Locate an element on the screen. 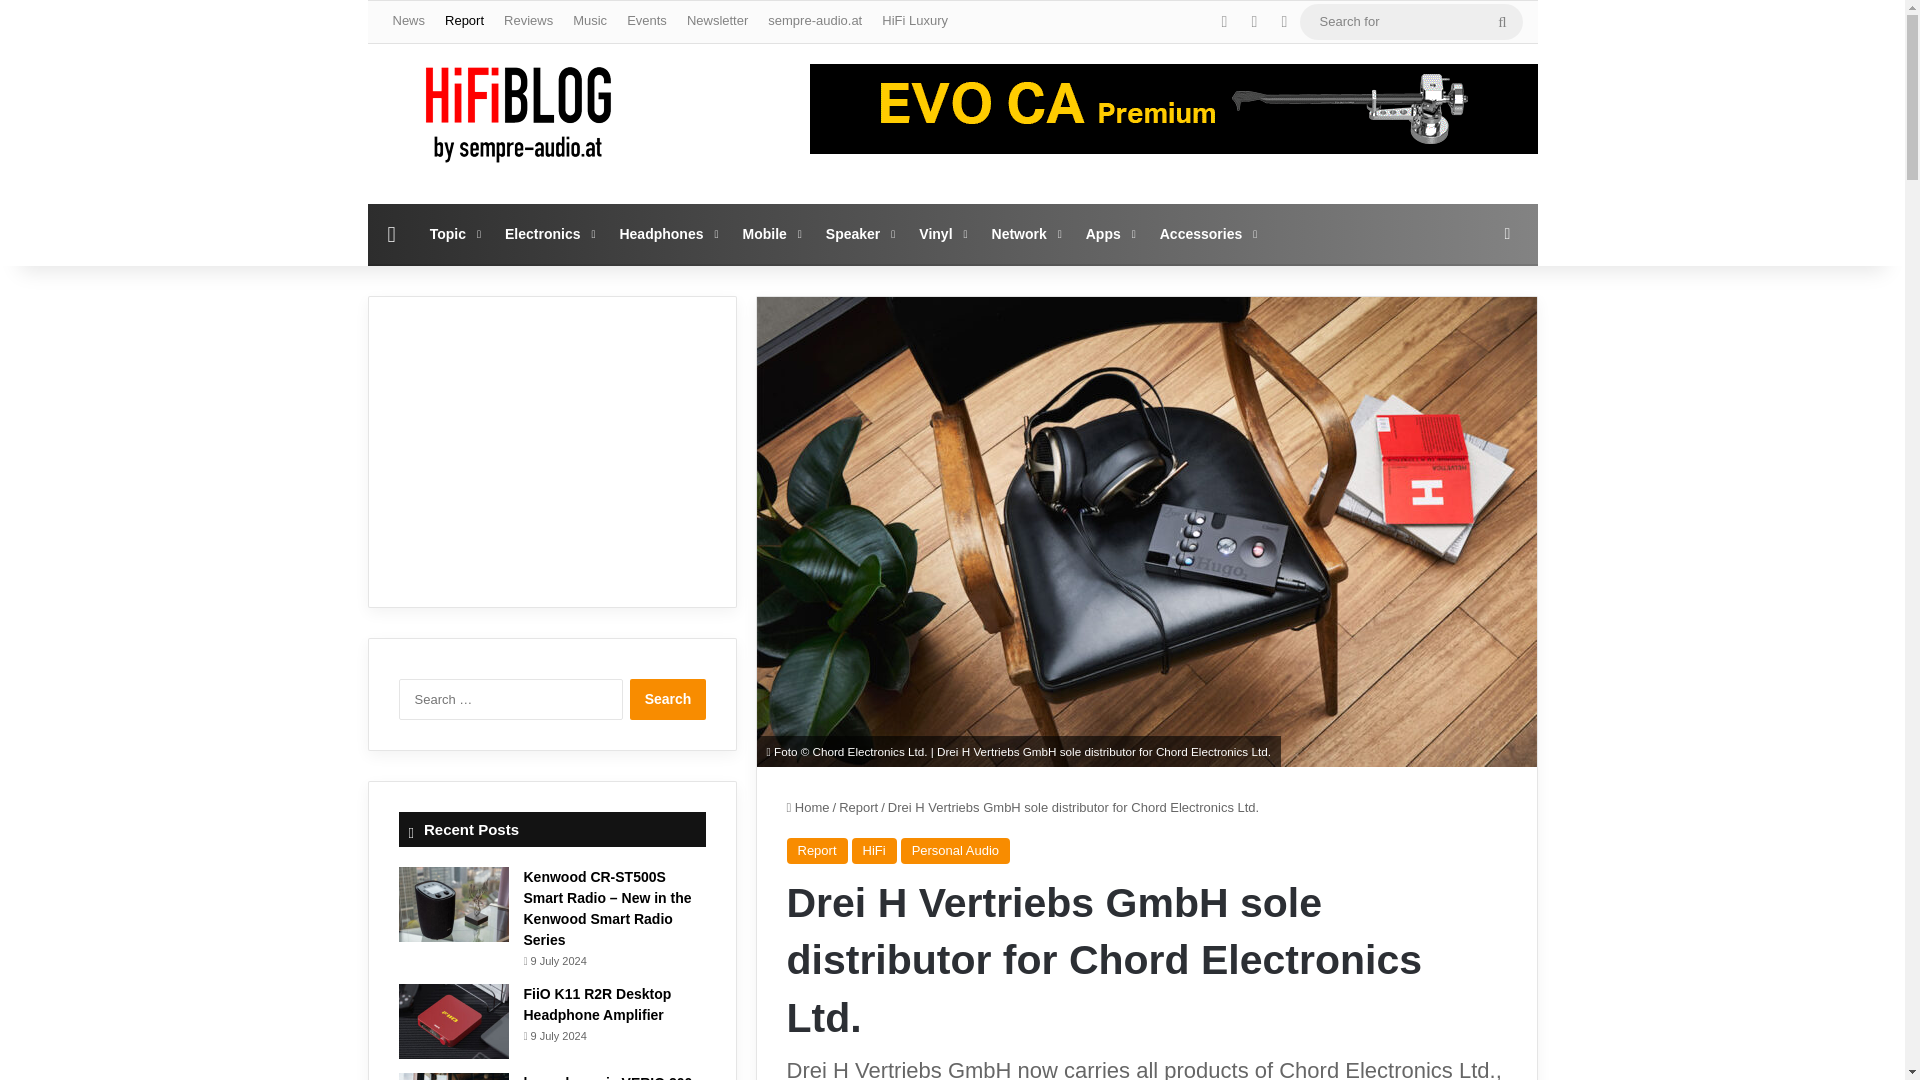 The width and height of the screenshot is (1920, 1080). Search is located at coordinates (668, 700).